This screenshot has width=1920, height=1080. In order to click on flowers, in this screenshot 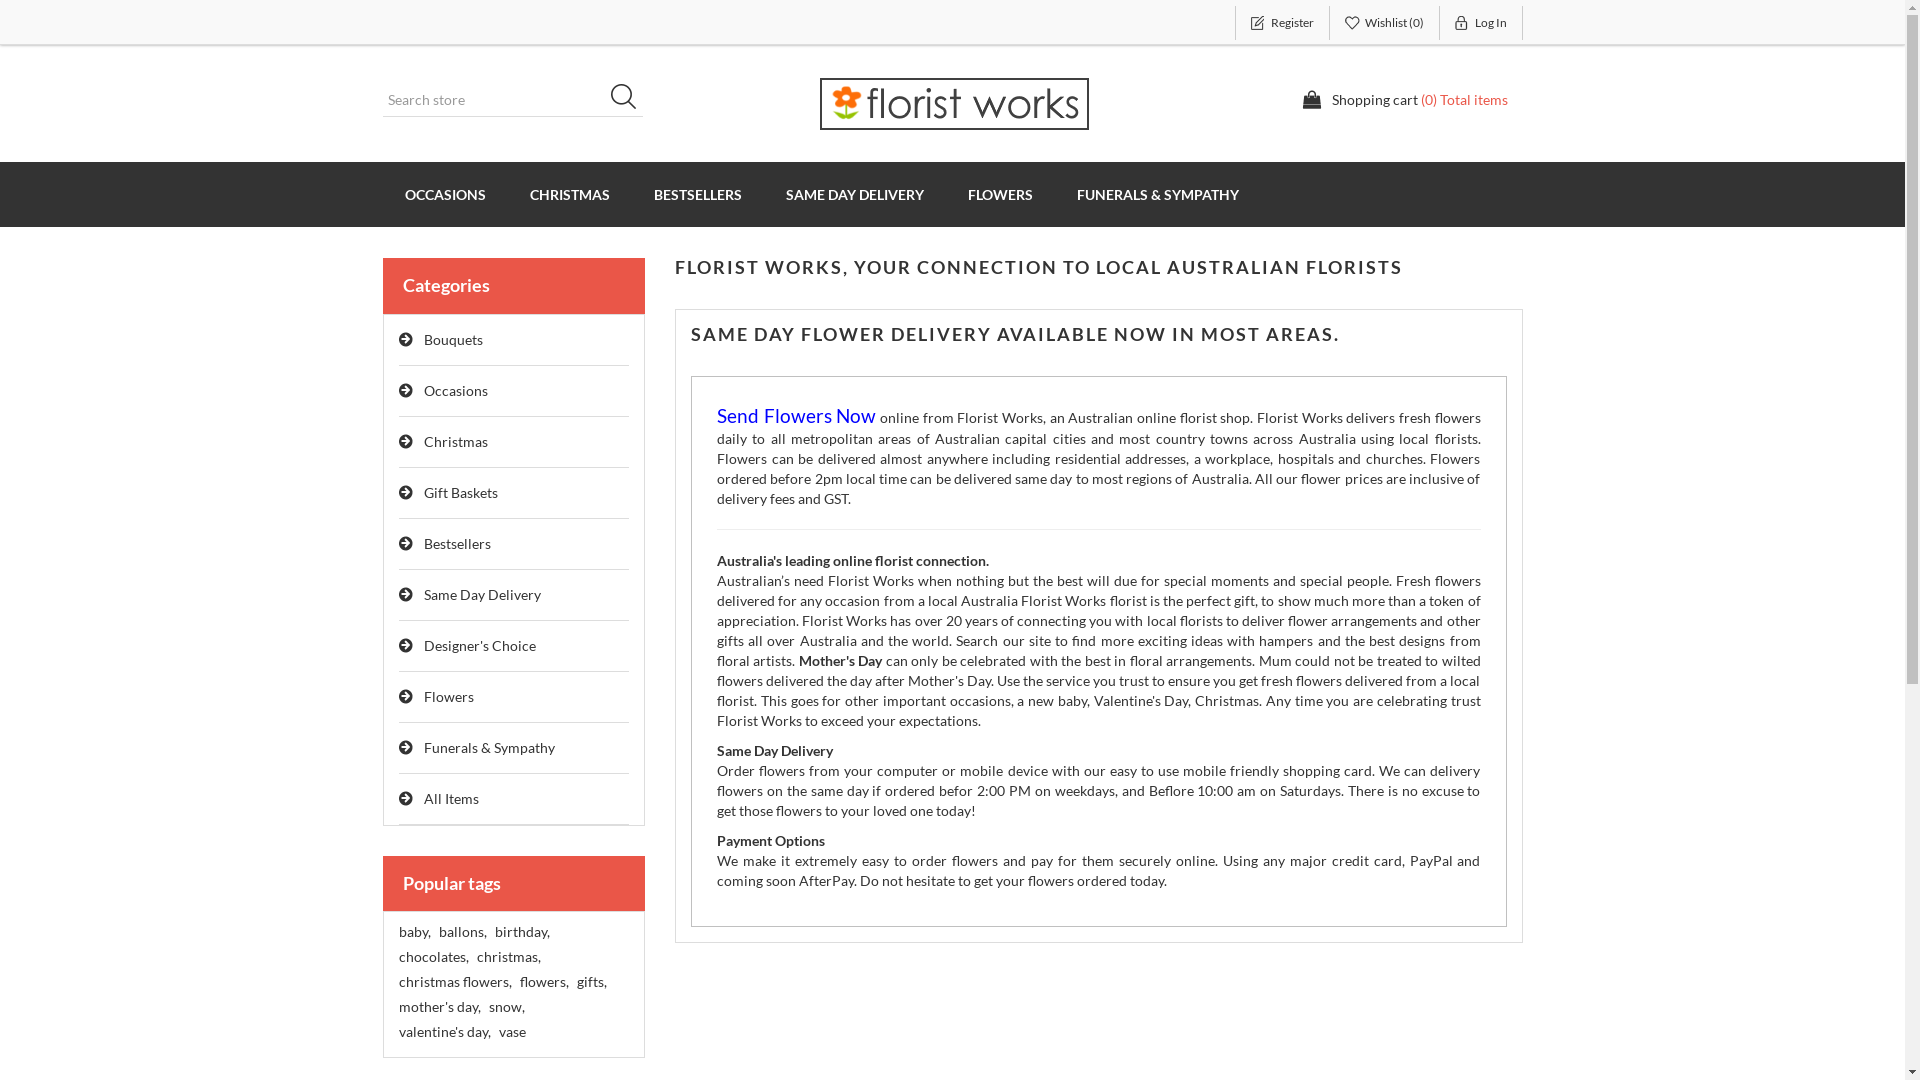, I will do `click(544, 982)`.